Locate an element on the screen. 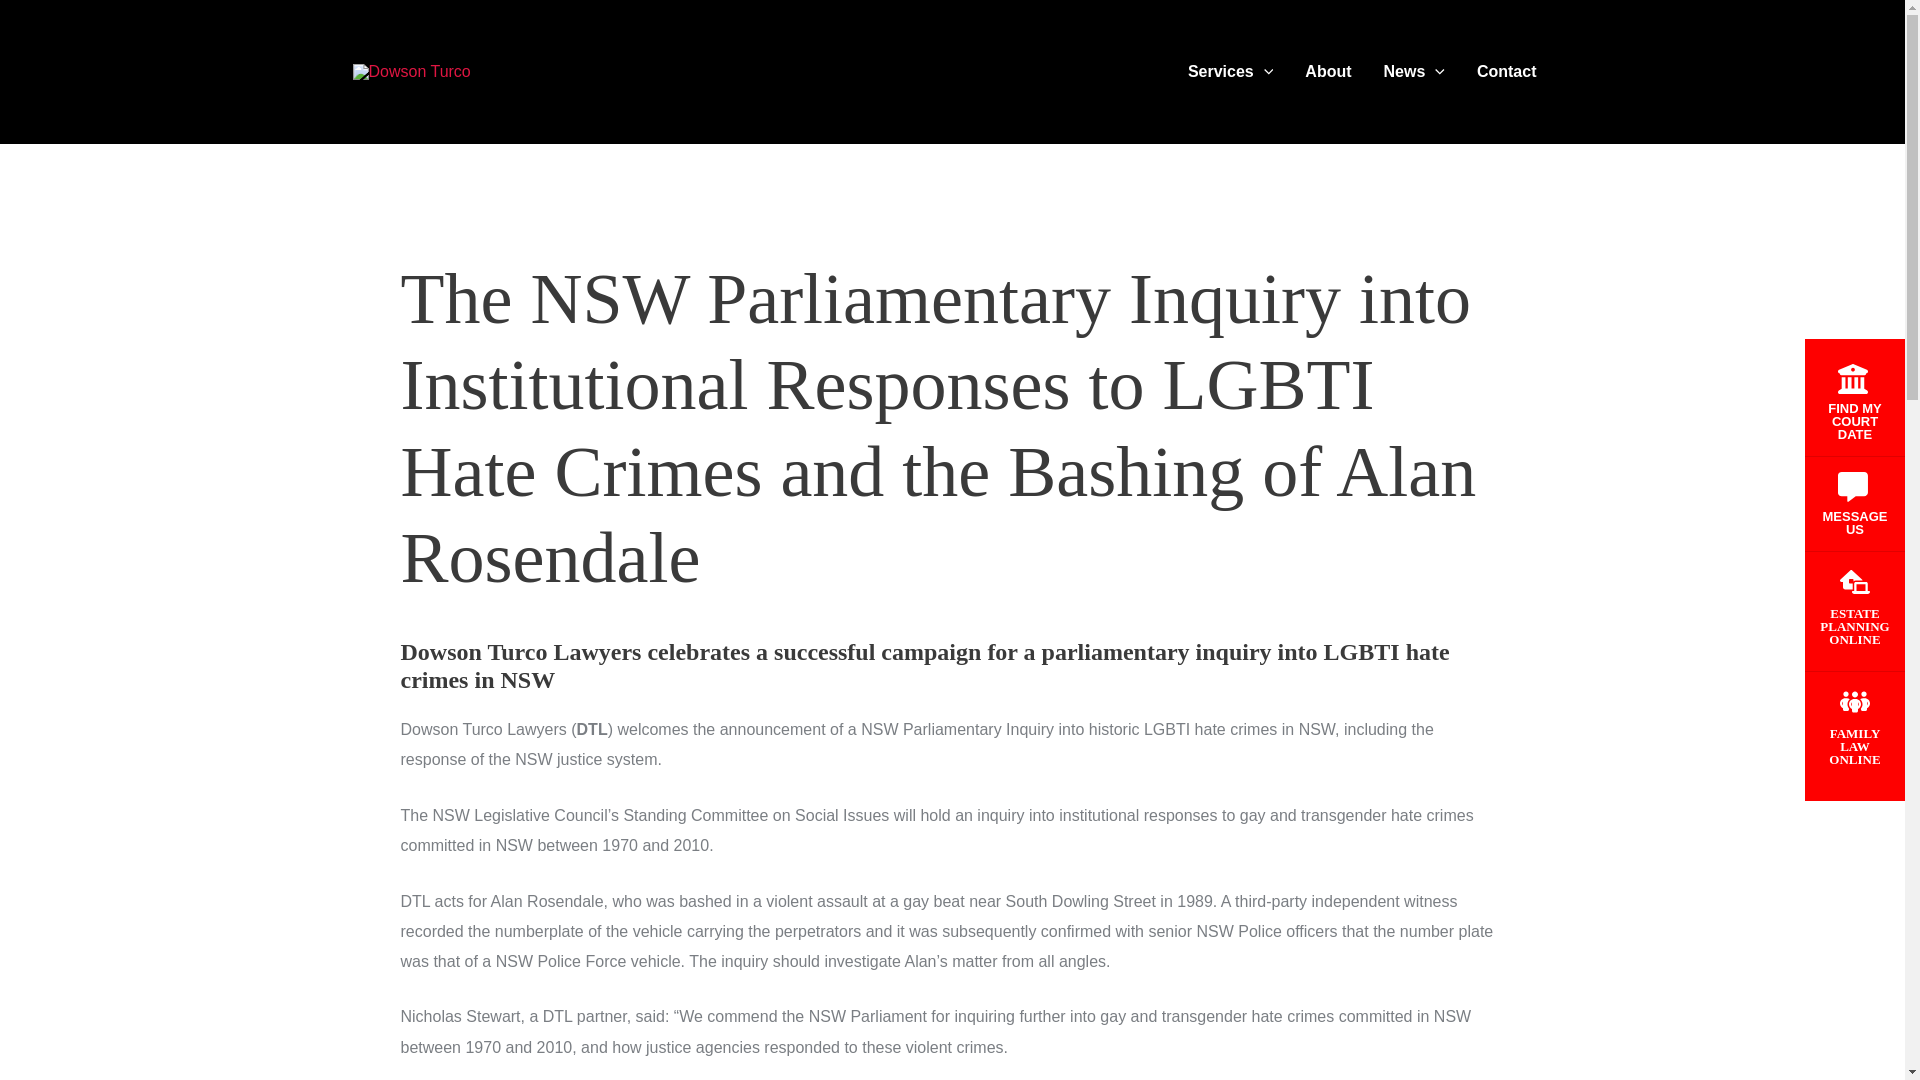 This screenshot has height=1080, width=1920. Contact is located at coordinates (1507, 72).